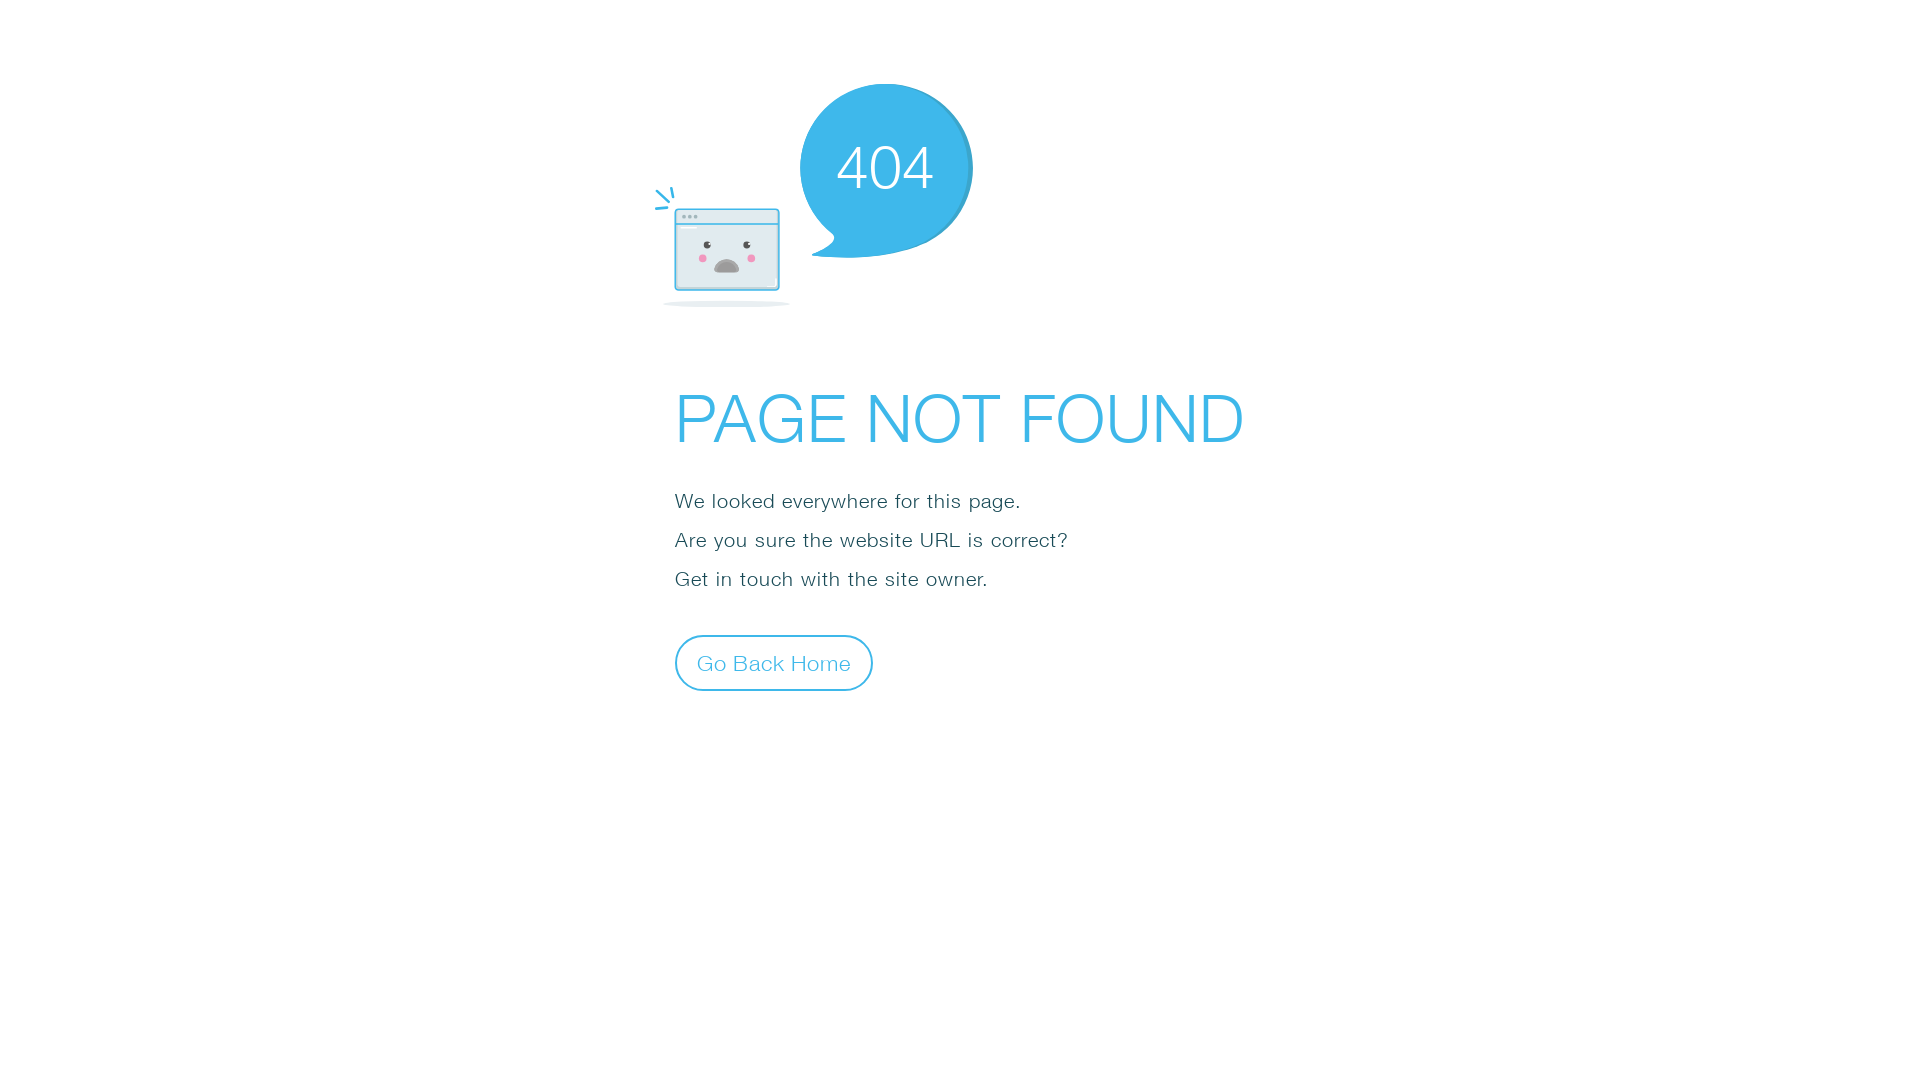  What do you see at coordinates (774, 662) in the screenshot?
I see `Go Back Home` at bounding box center [774, 662].